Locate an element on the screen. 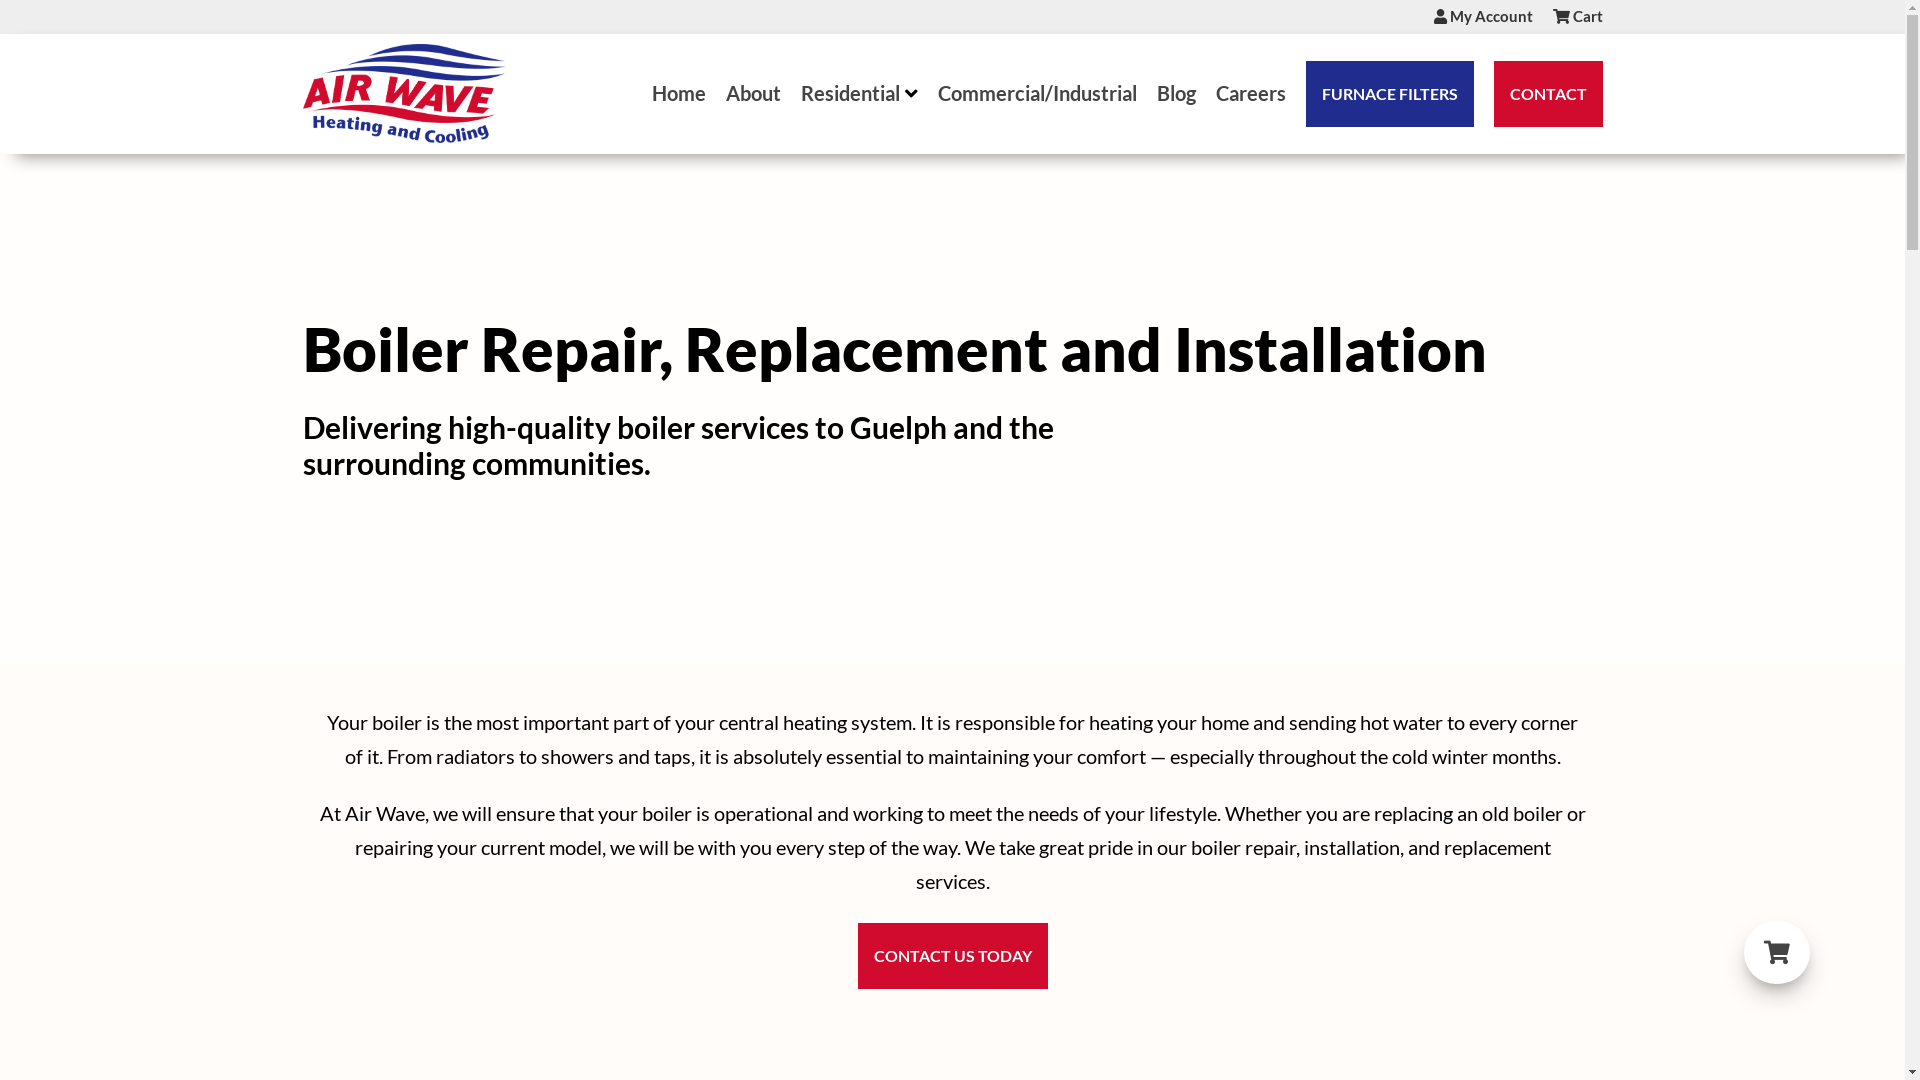  My Account is located at coordinates (1484, 17).